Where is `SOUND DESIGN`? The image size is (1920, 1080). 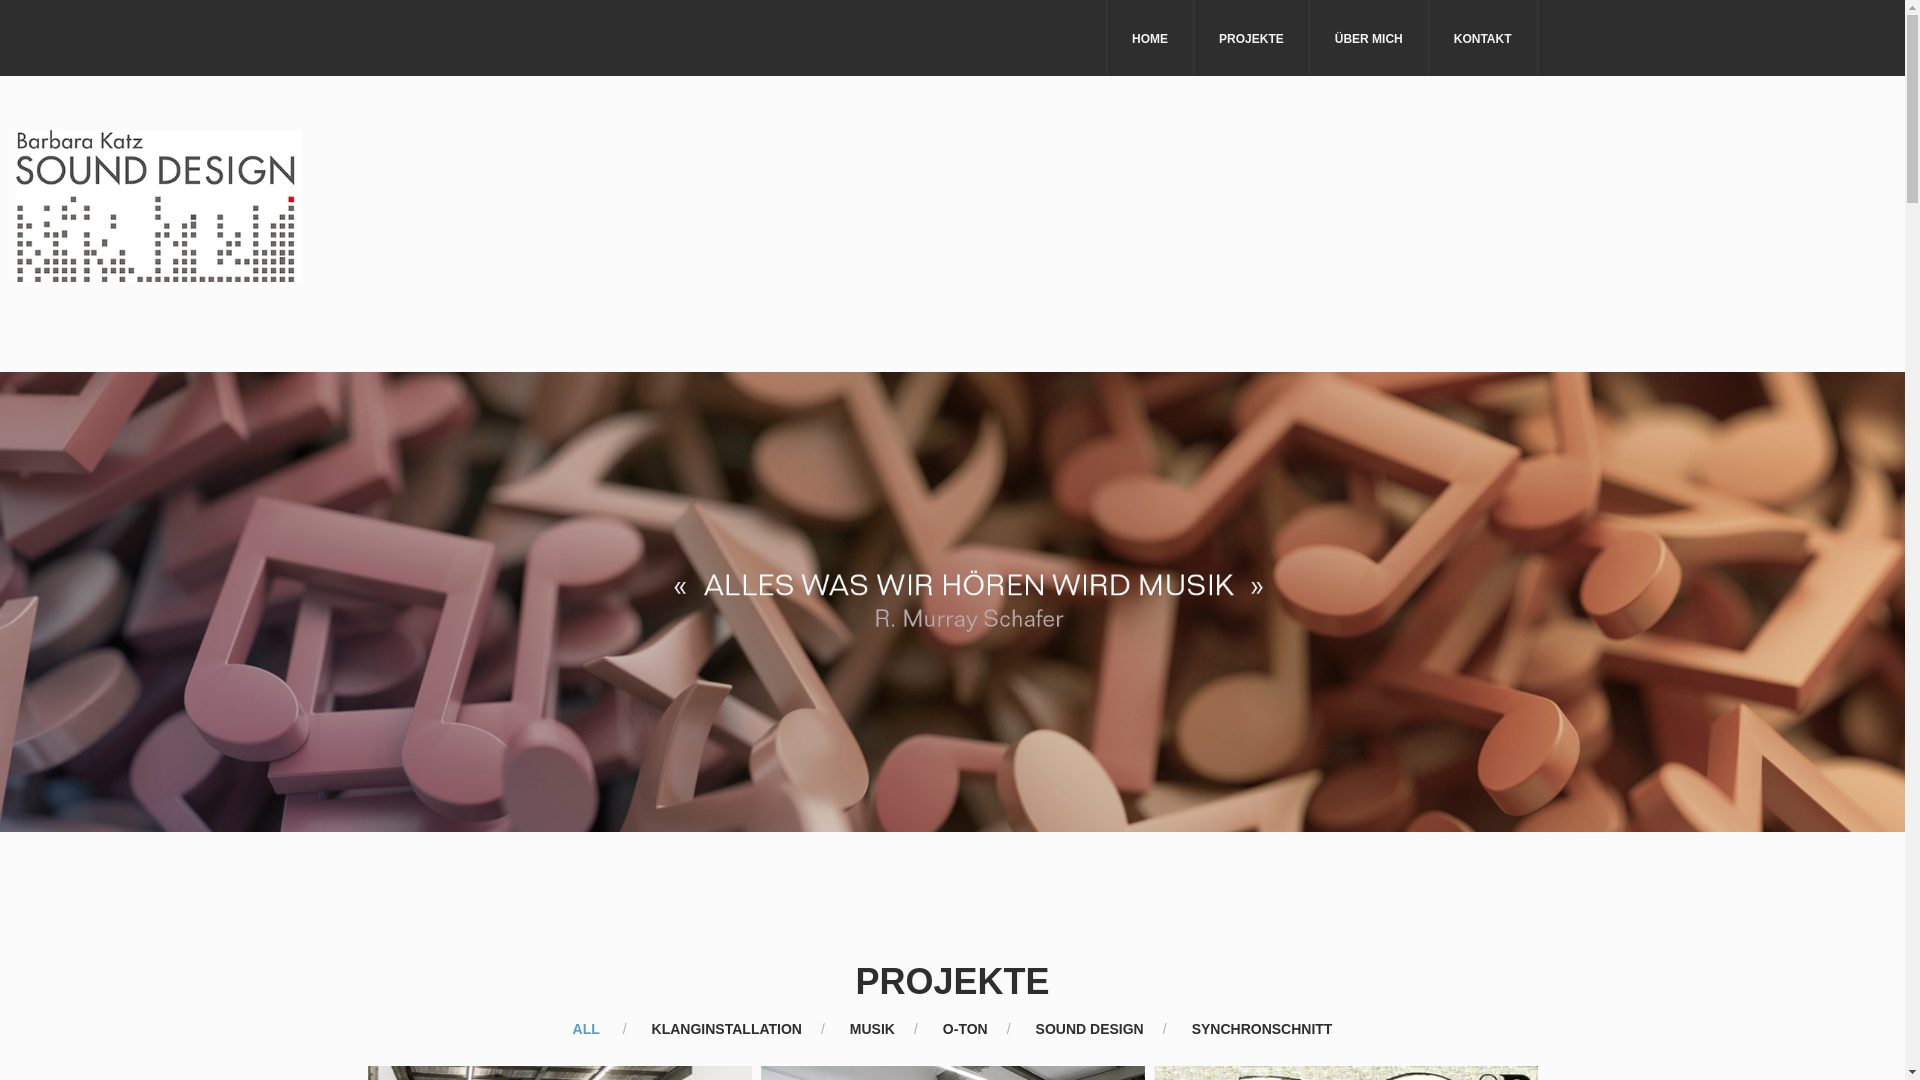
SOUND DESIGN is located at coordinates (1090, 1029).